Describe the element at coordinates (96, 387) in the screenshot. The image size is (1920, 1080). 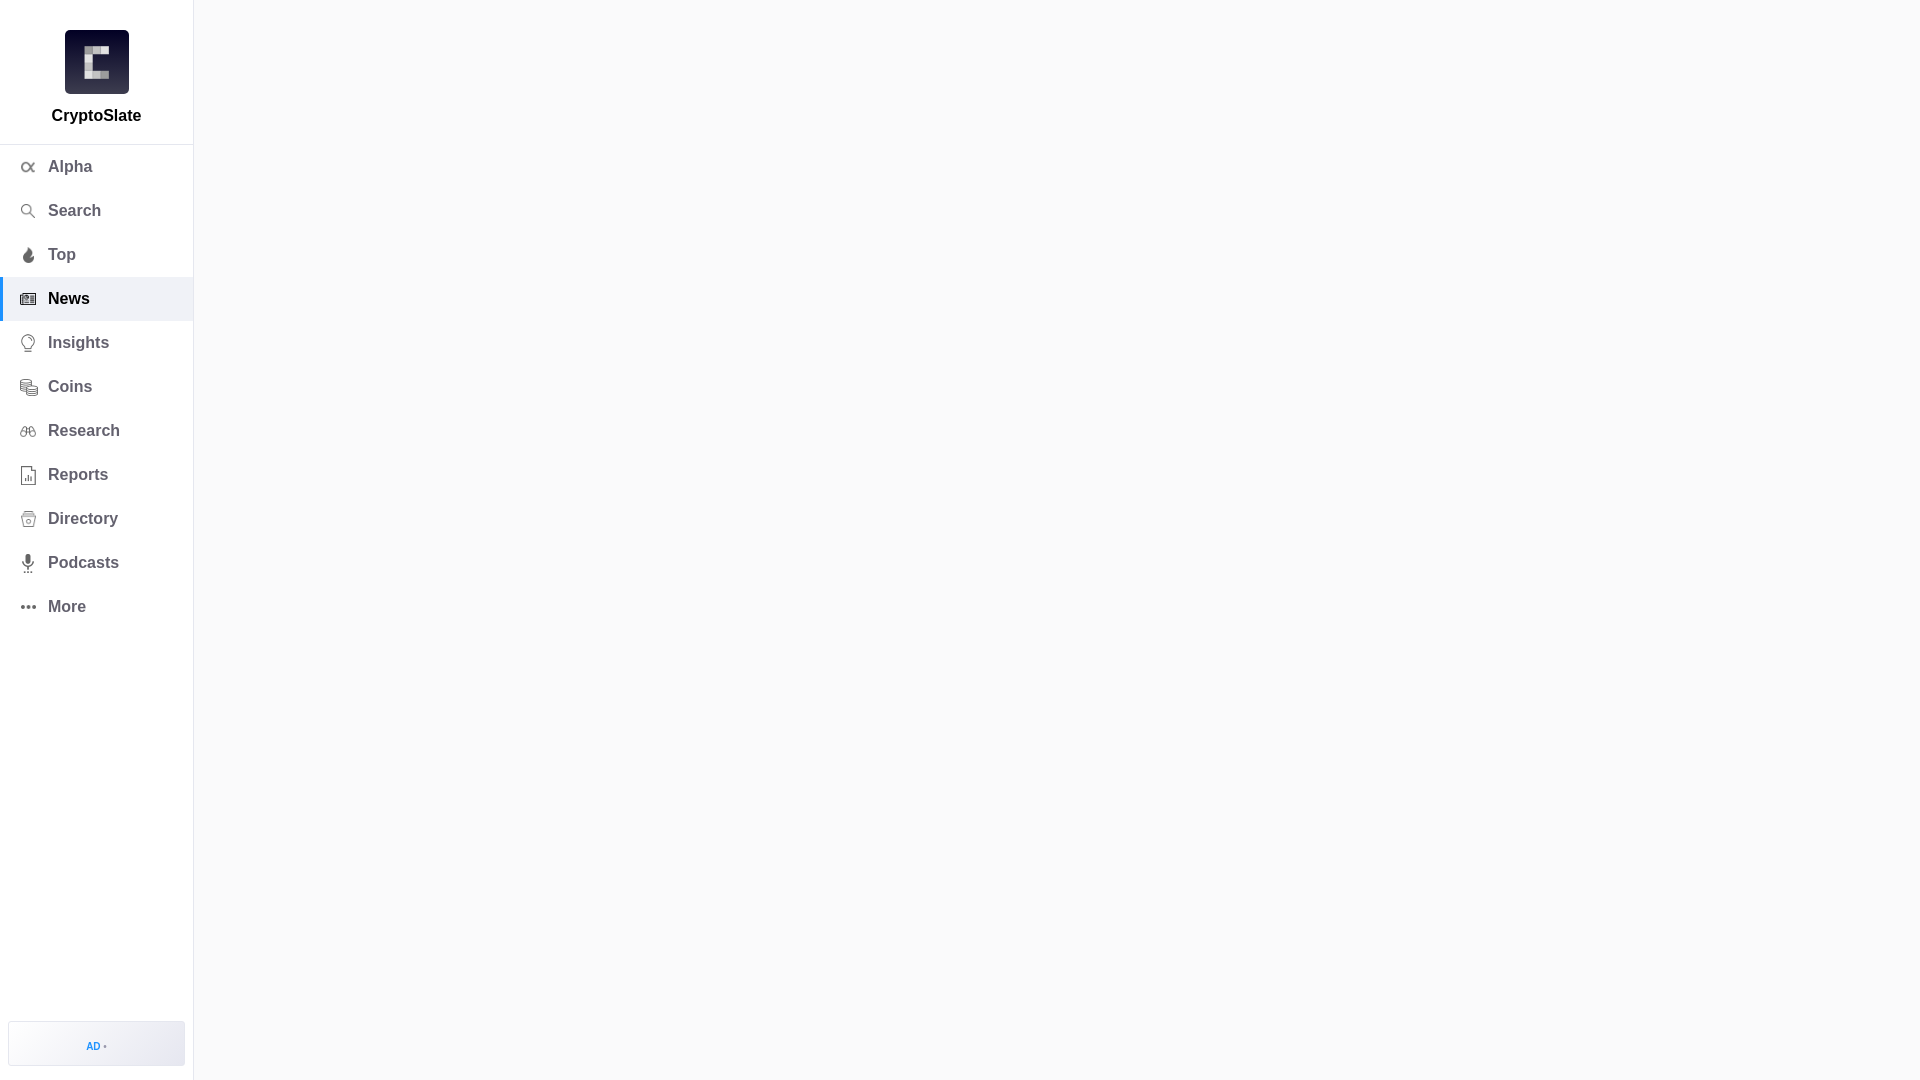
I see `Coins` at that location.